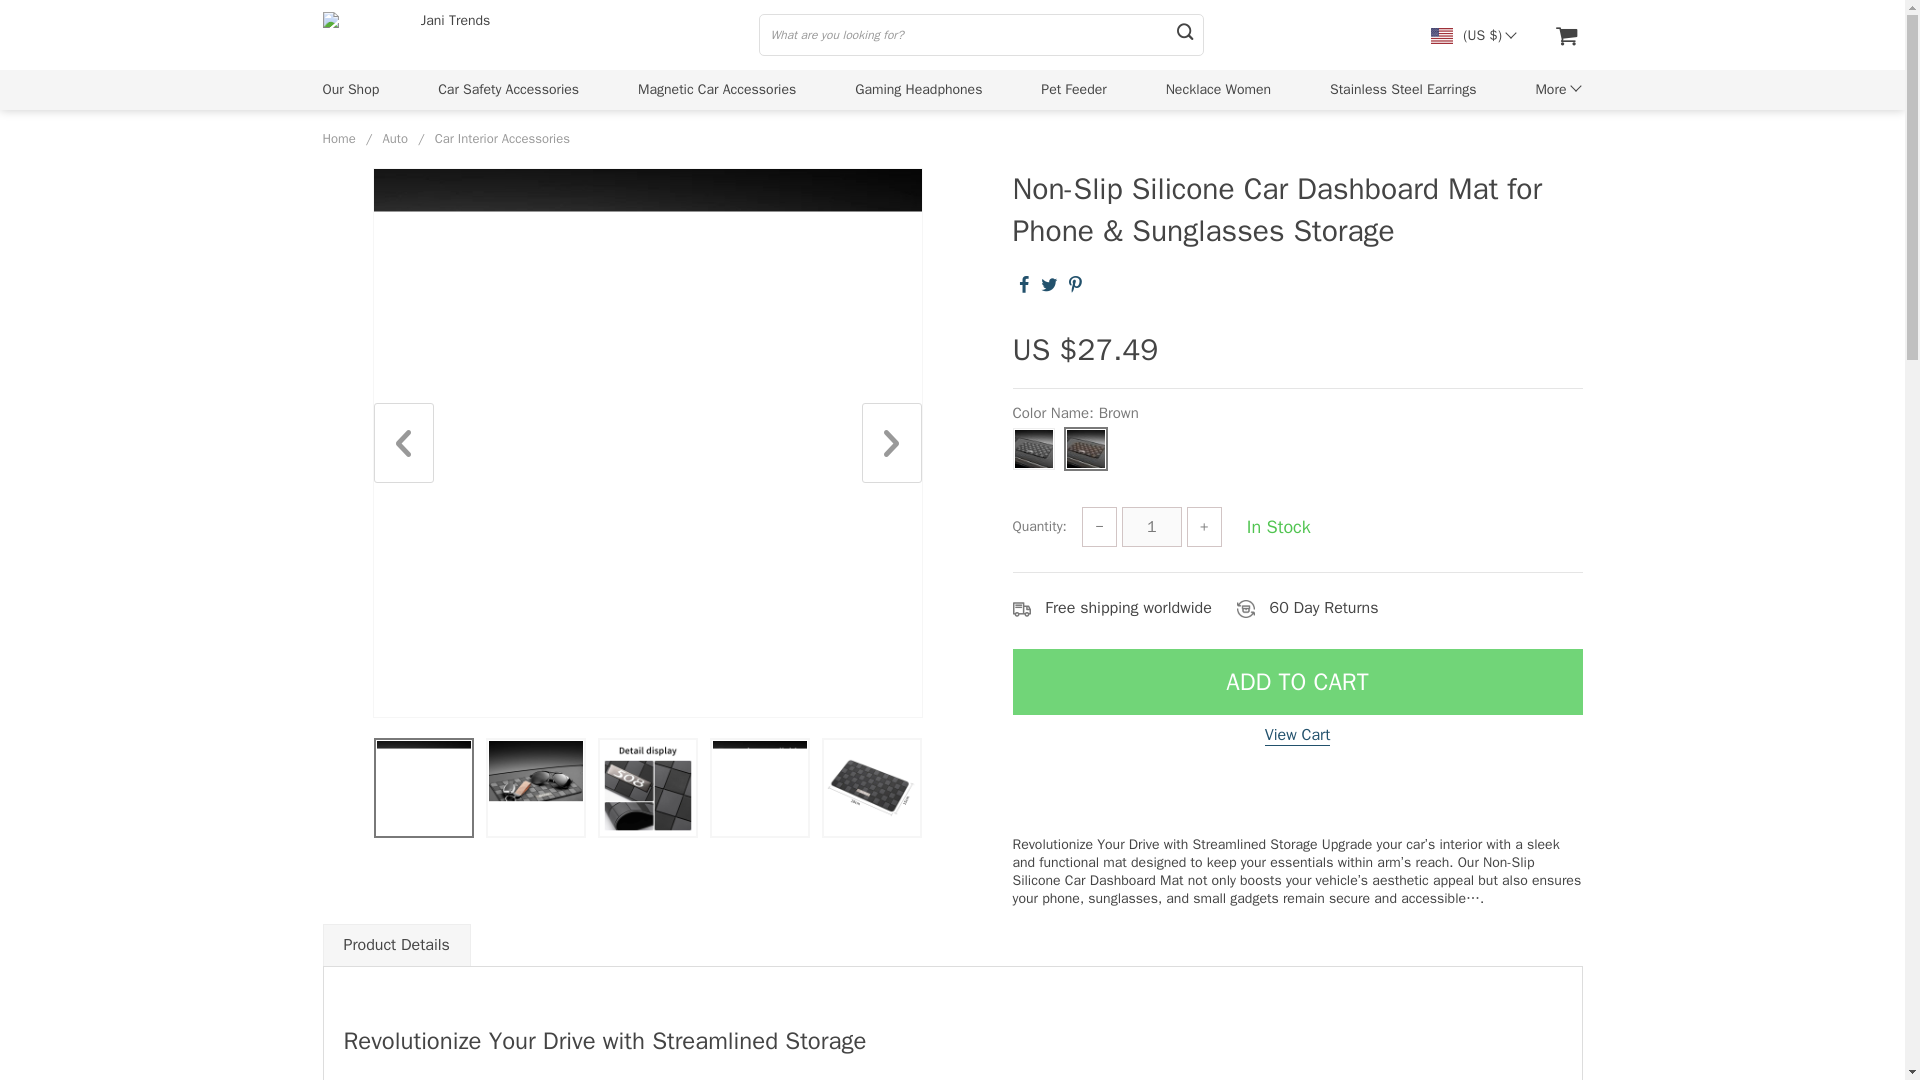  What do you see at coordinates (1032, 448) in the screenshot?
I see `Black` at bounding box center [1032, 448].